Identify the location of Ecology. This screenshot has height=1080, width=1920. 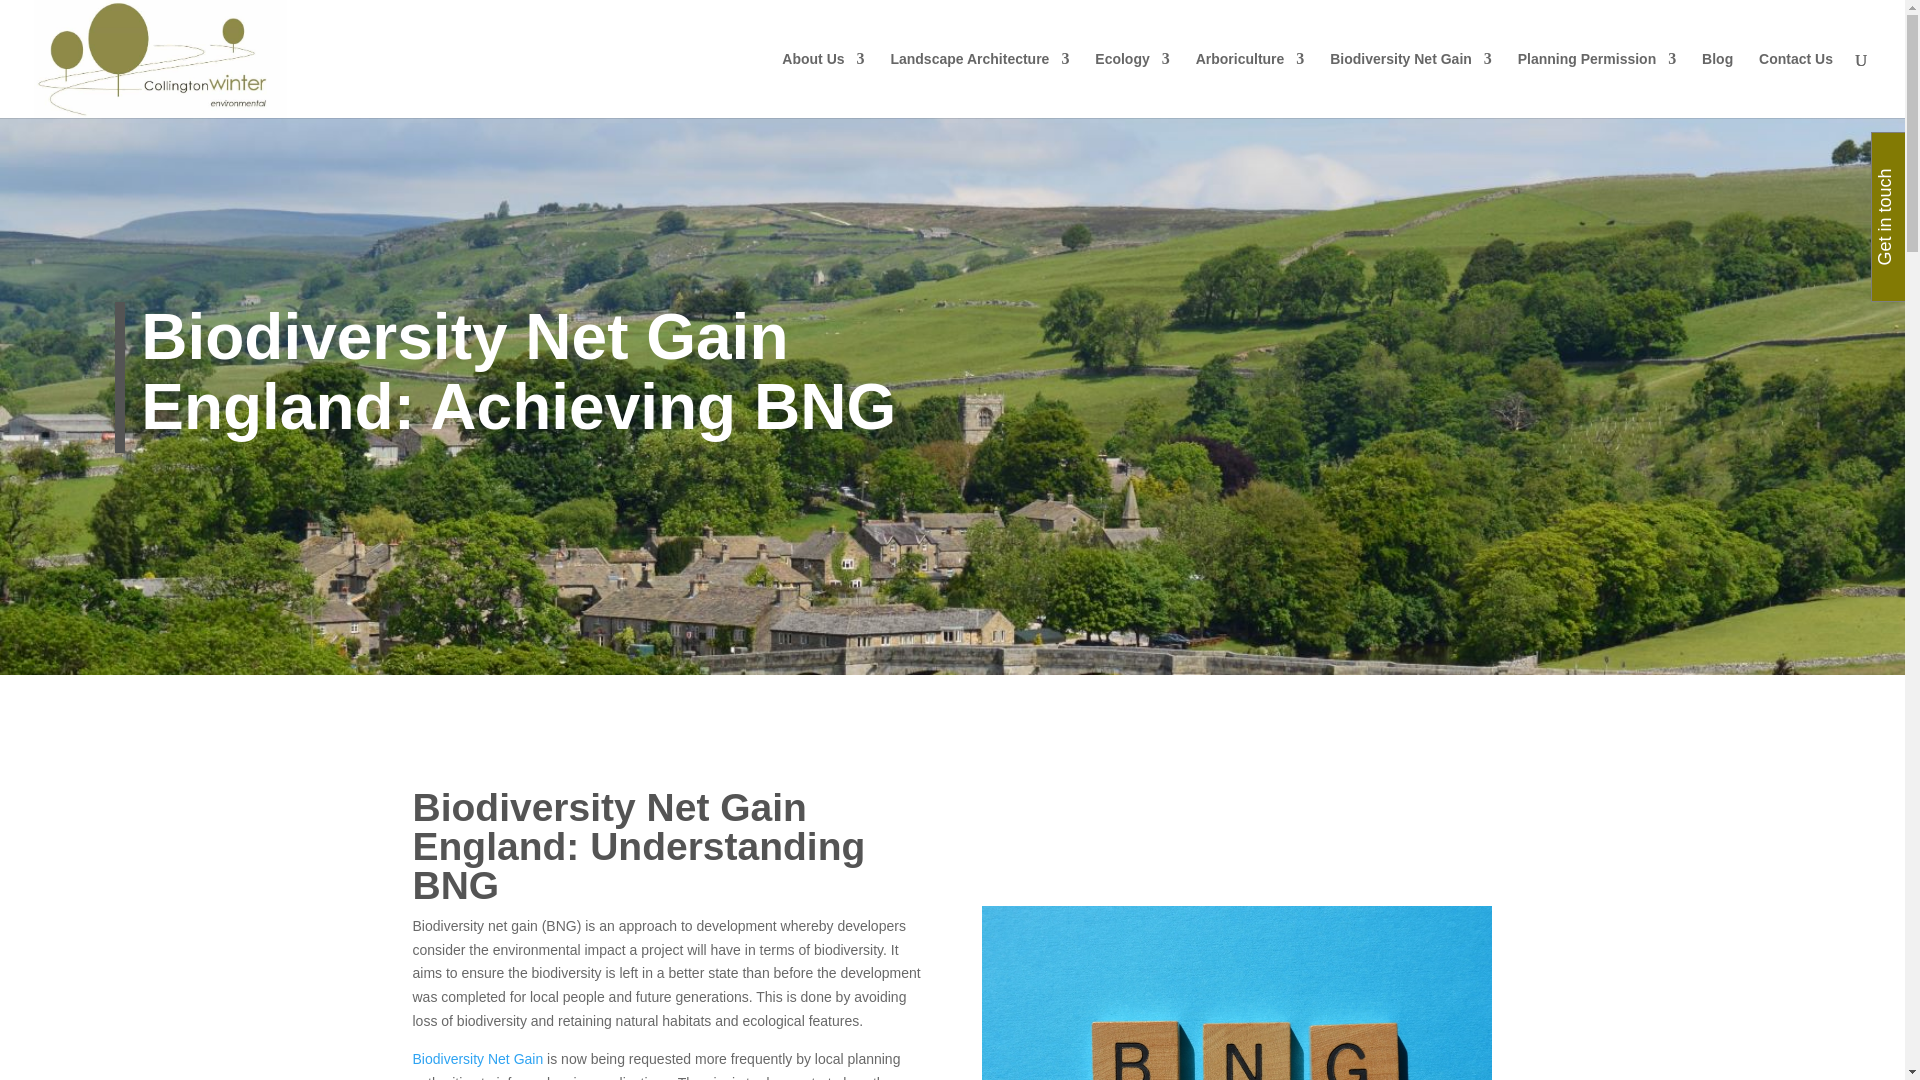
(1132, 84).